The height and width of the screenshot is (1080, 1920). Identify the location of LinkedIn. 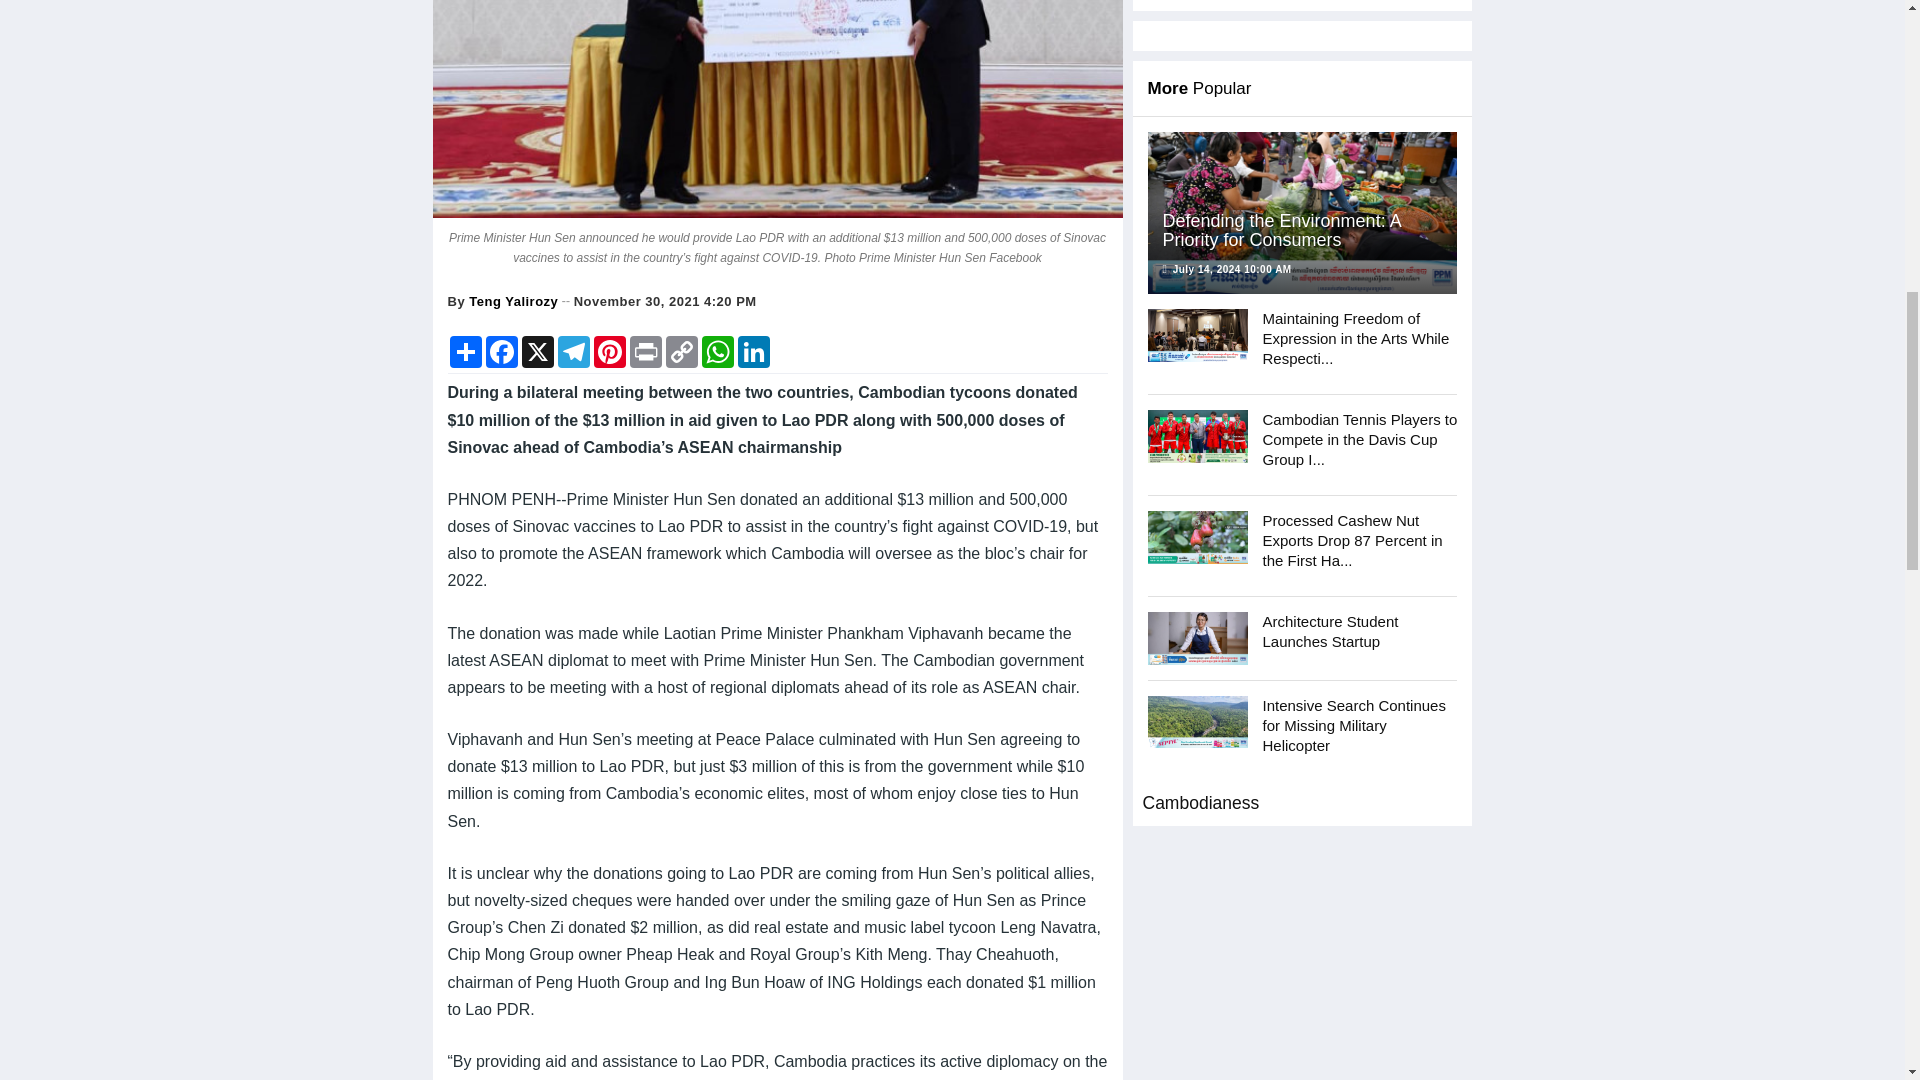
(753, 352).